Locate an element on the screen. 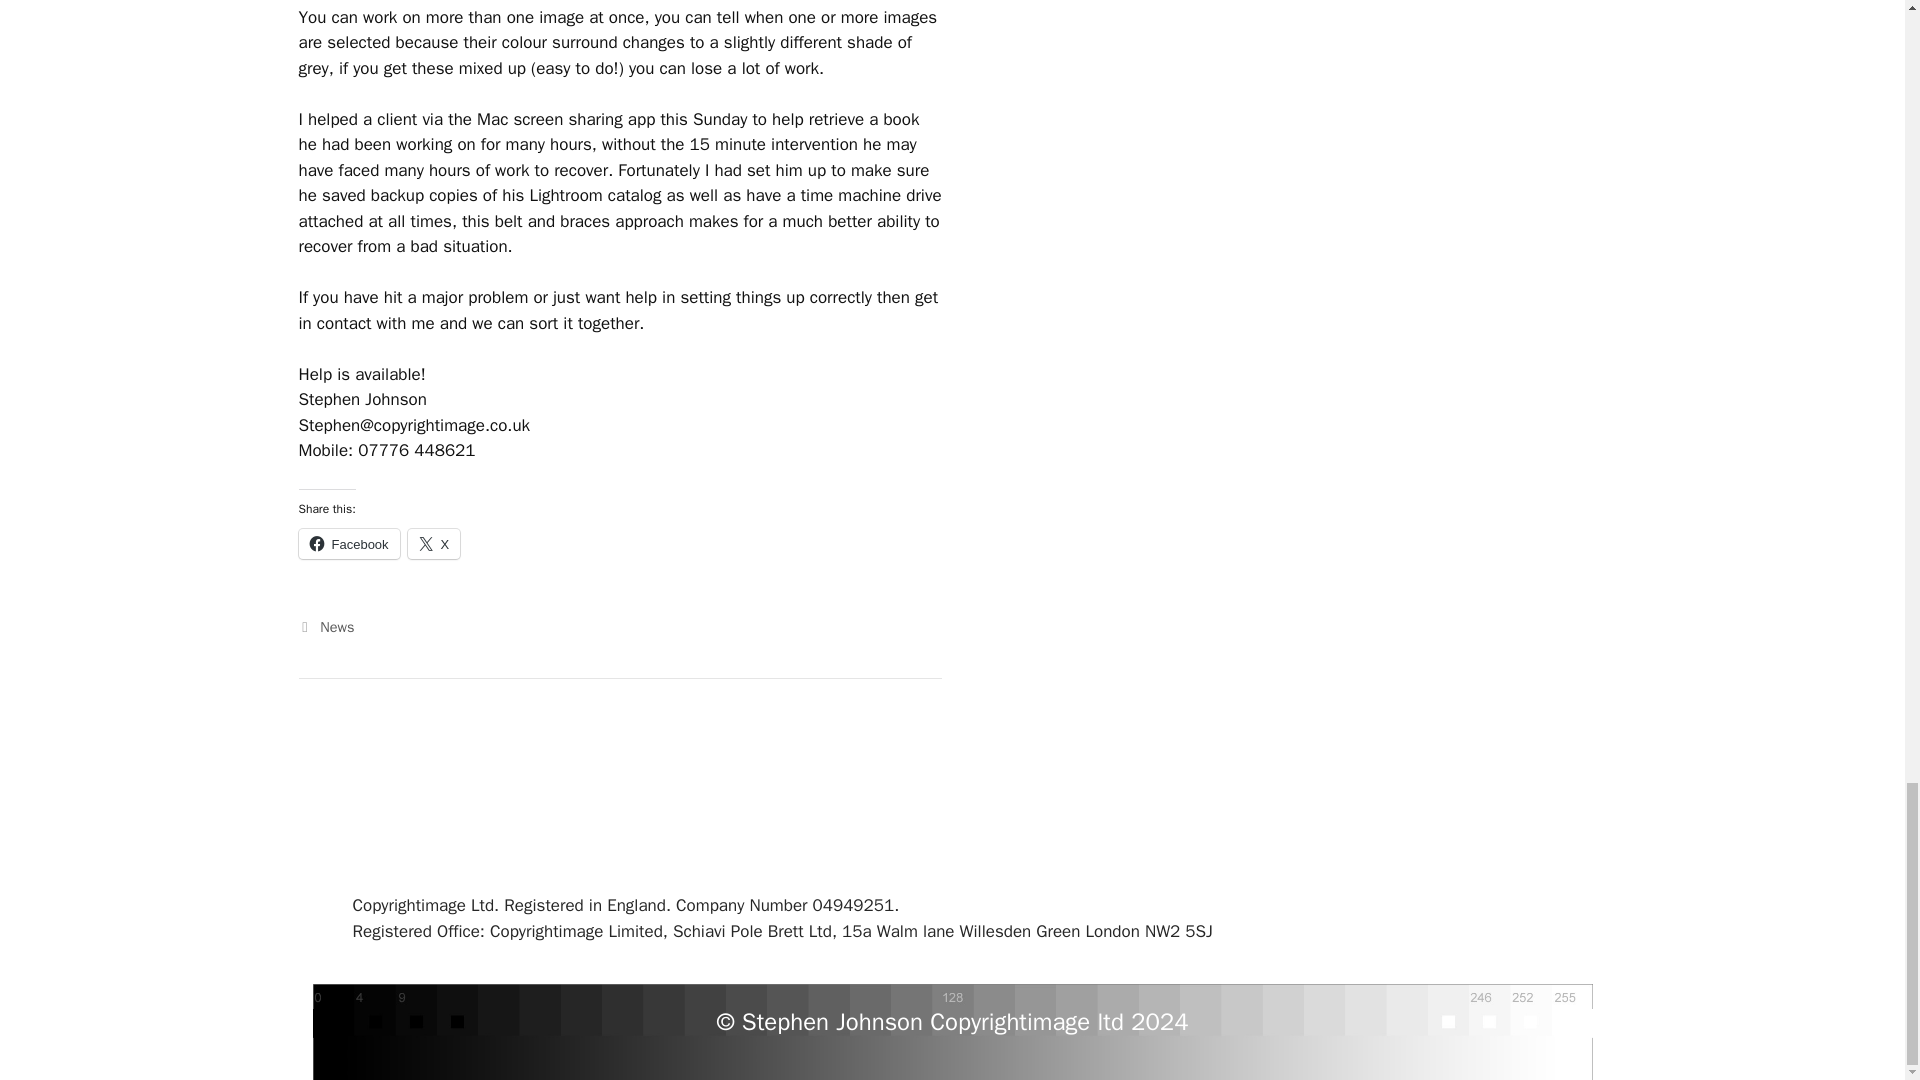 Image resolution: width=1920 pixels, height=1080 pixels. News is located at coordinates (336, 626).